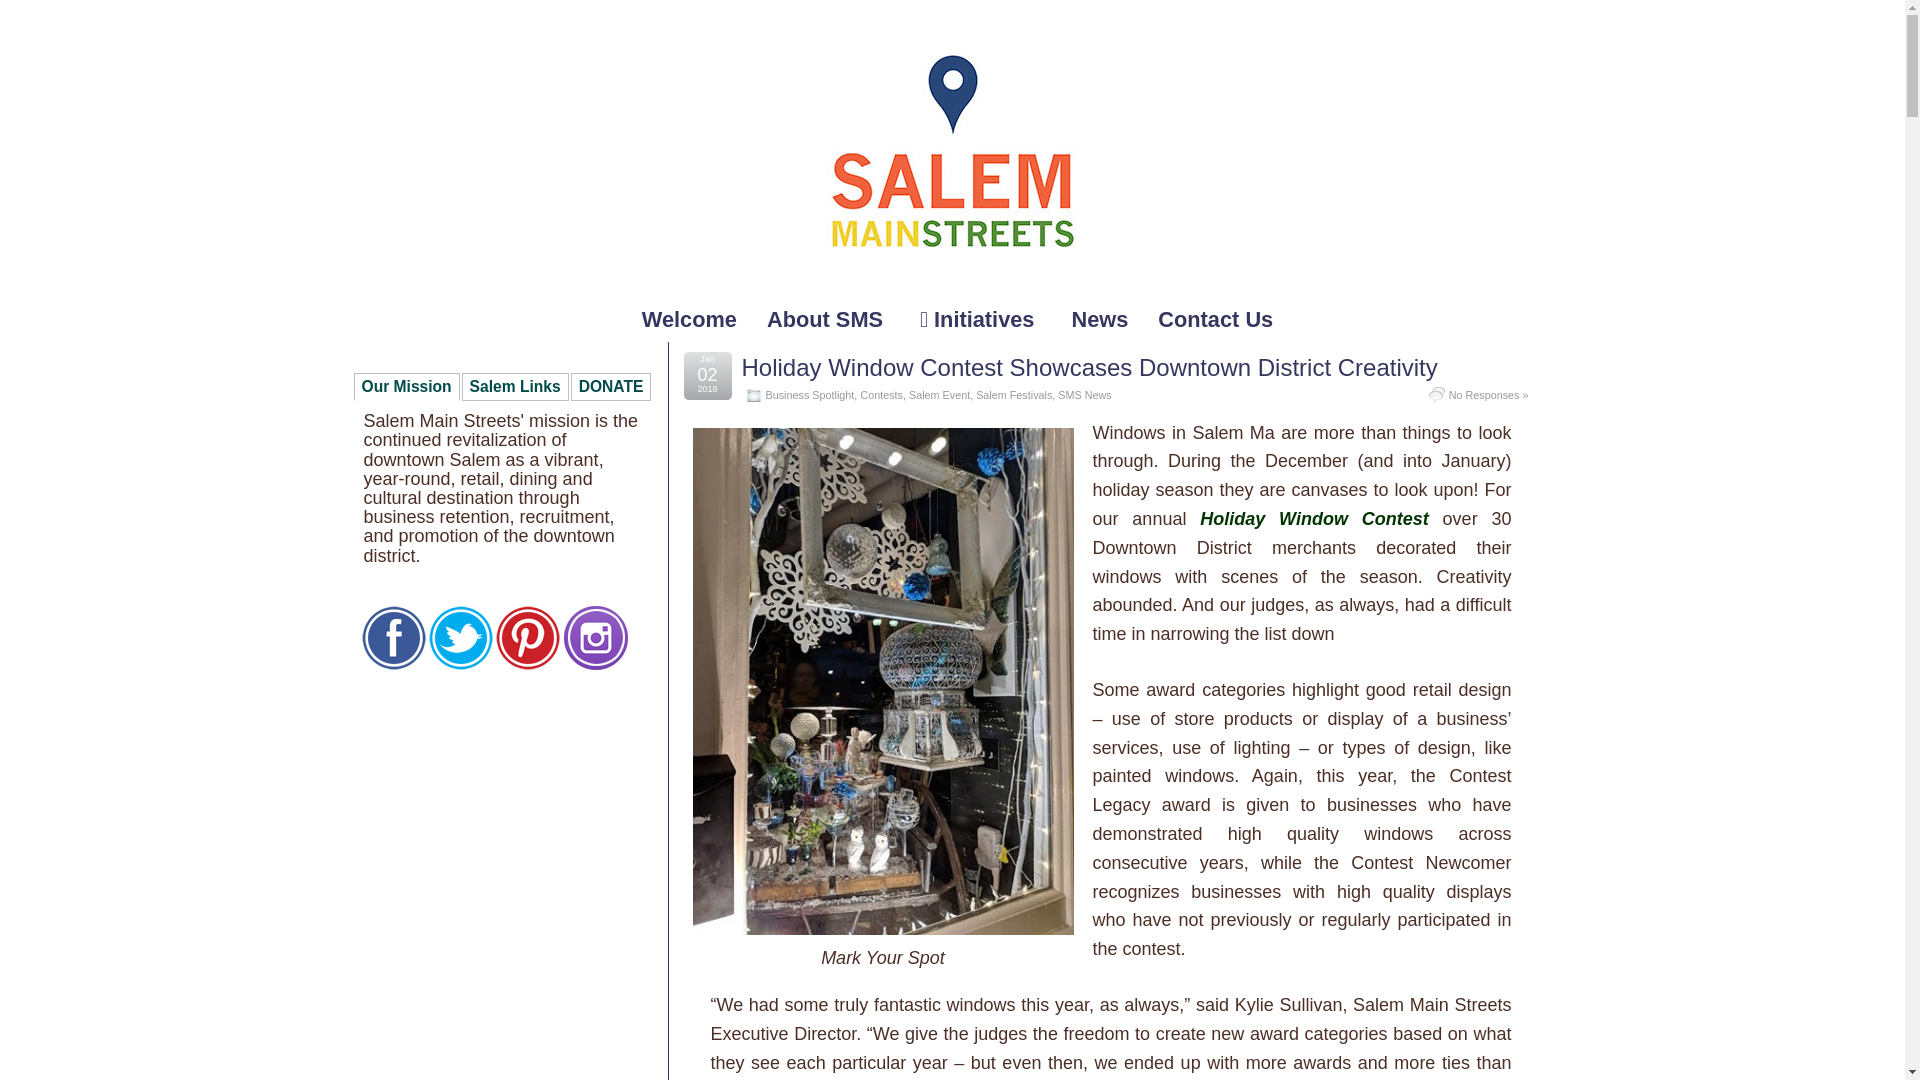 The image size is (1920, 1080). Describe the element at coordinates (1014, 394) in the screenshot. I see `Salem Festivals` at that location.